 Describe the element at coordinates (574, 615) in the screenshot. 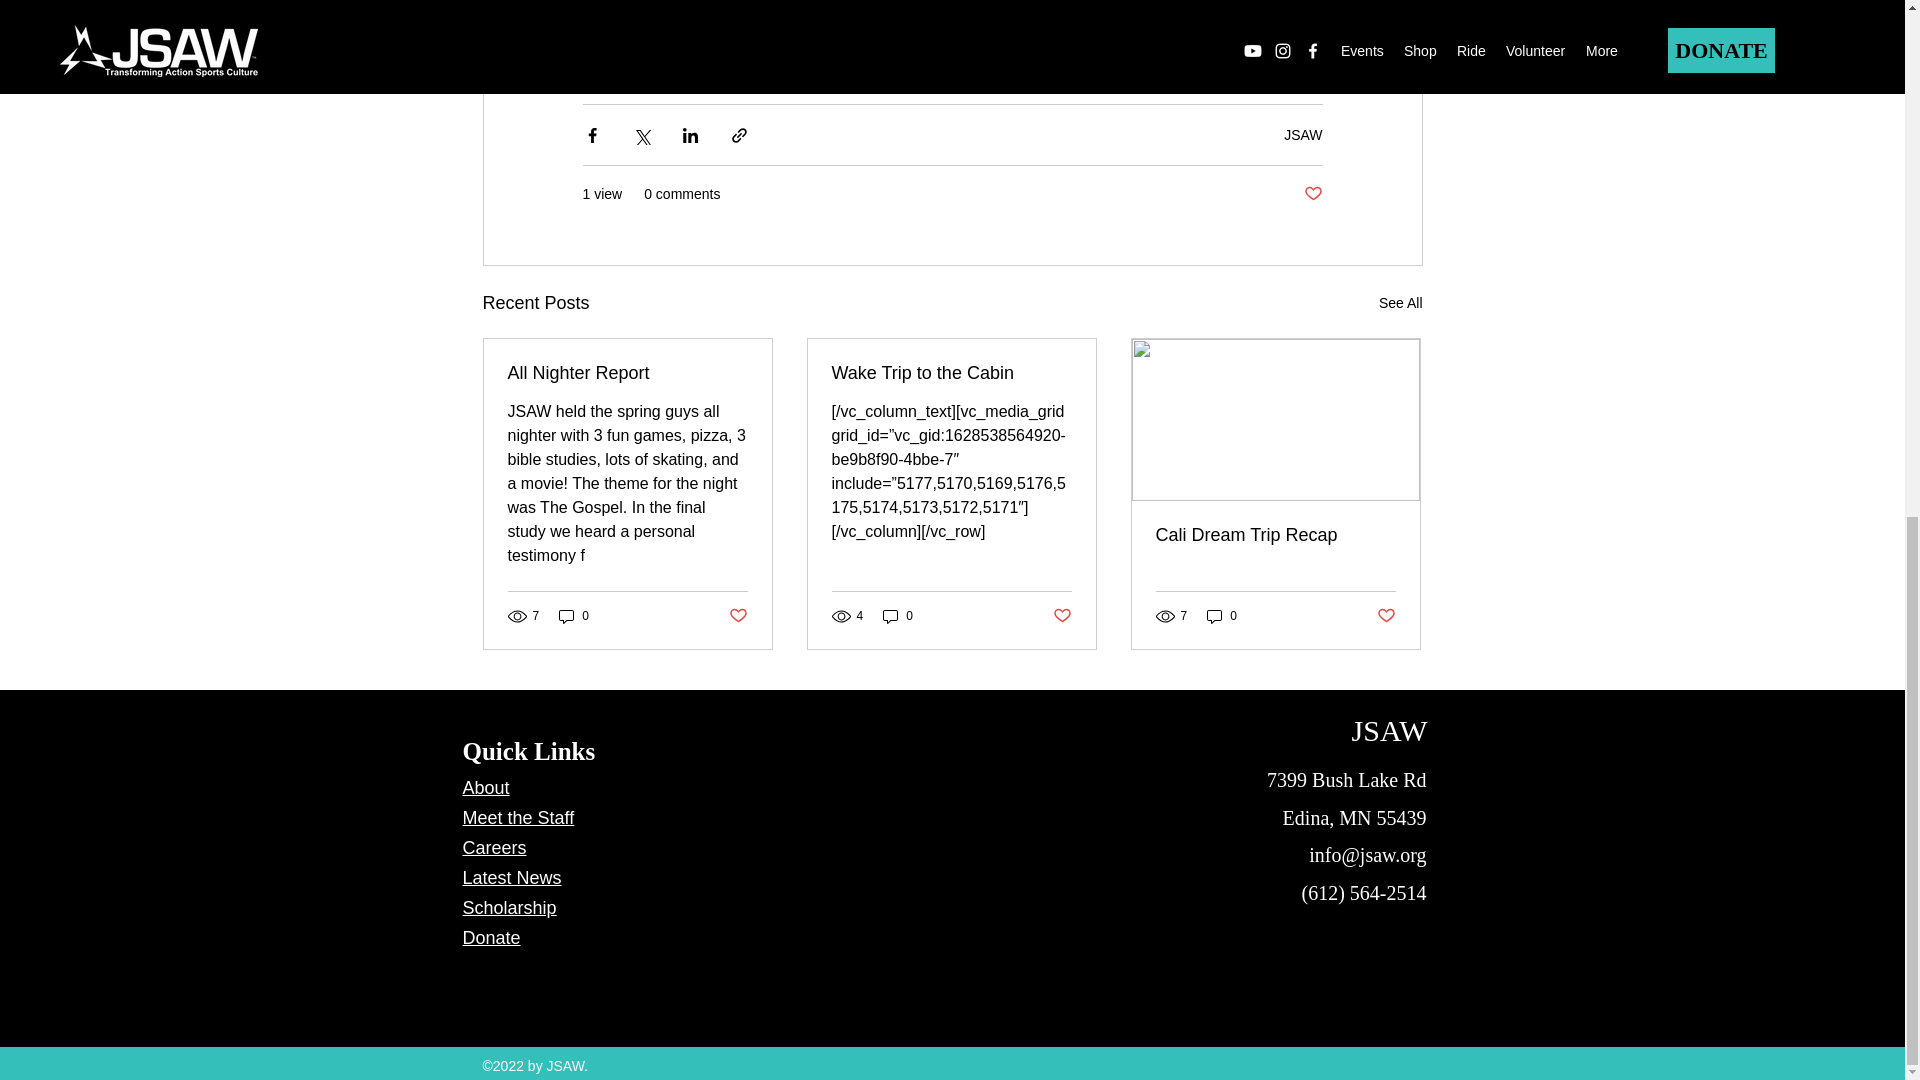

I see `0` at that location.